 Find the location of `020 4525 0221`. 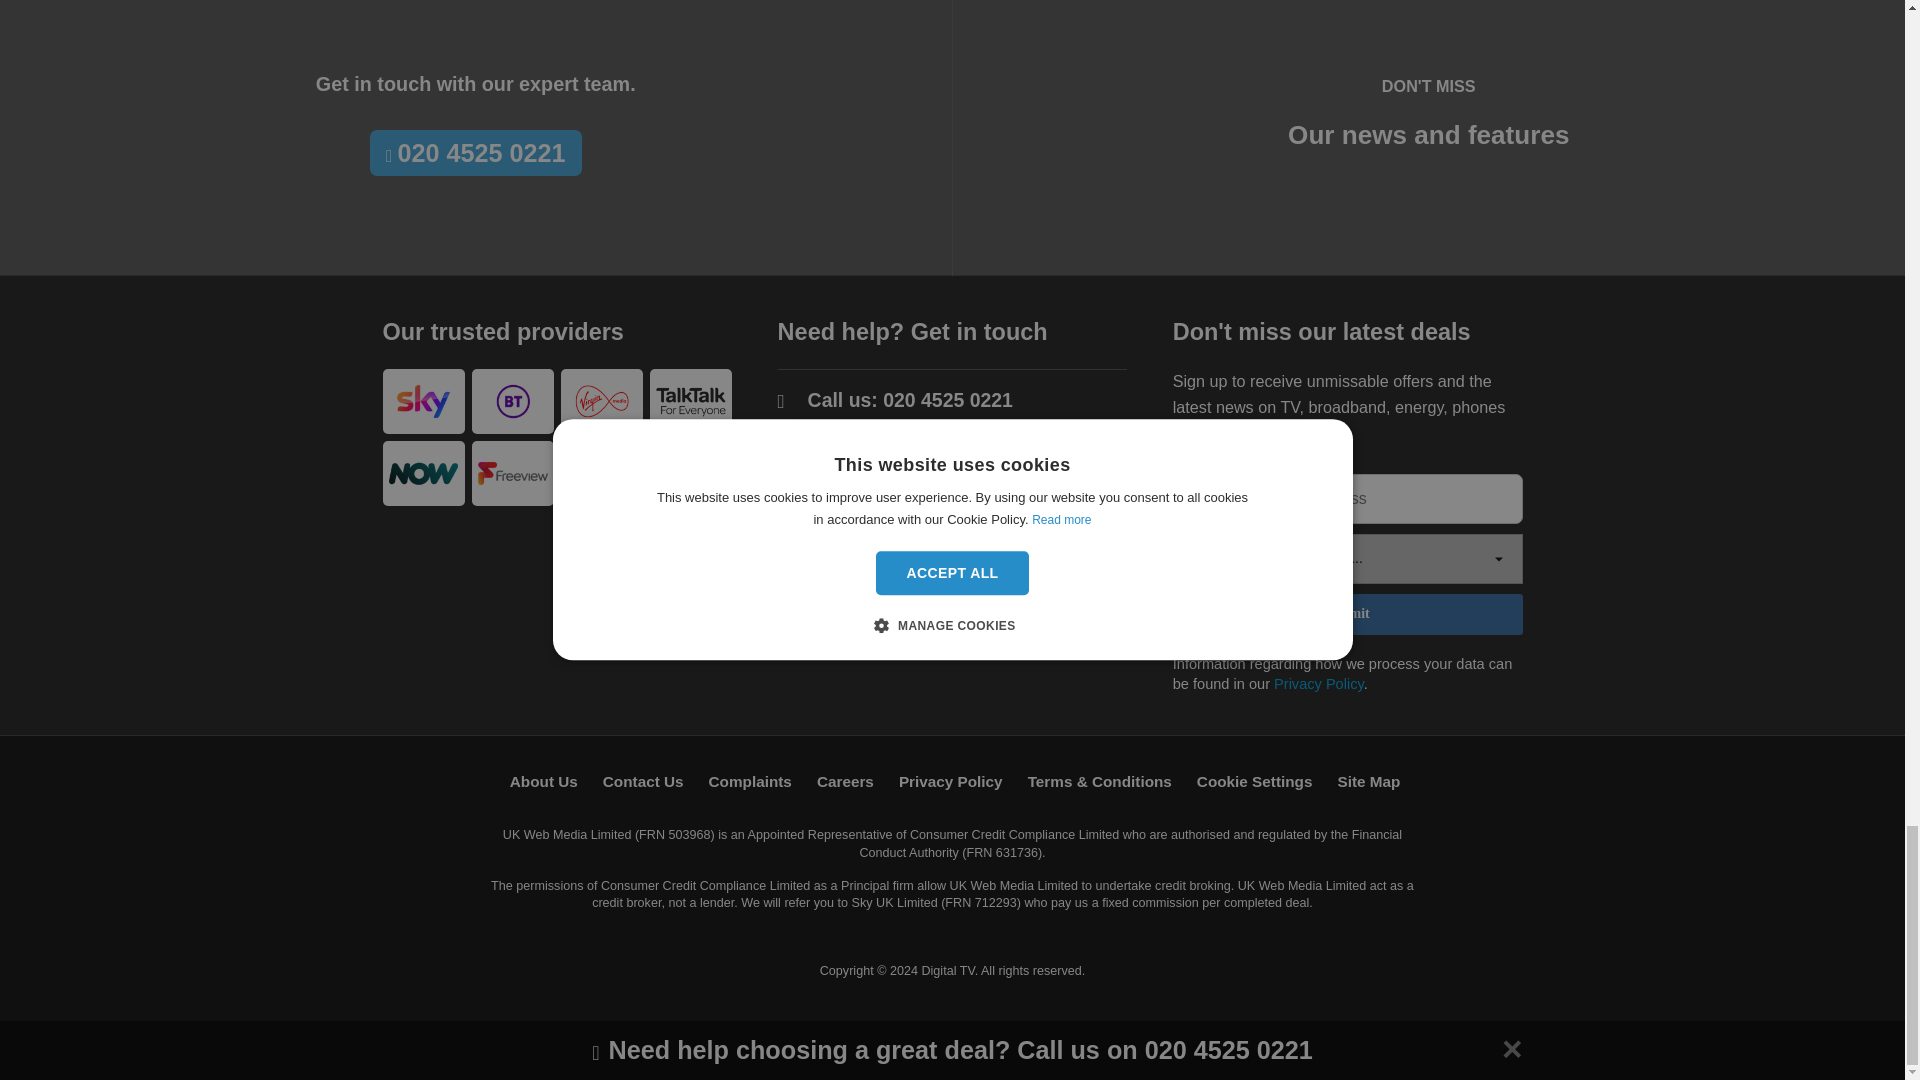

020 4525 0221 is located at coordinates (948, 400).